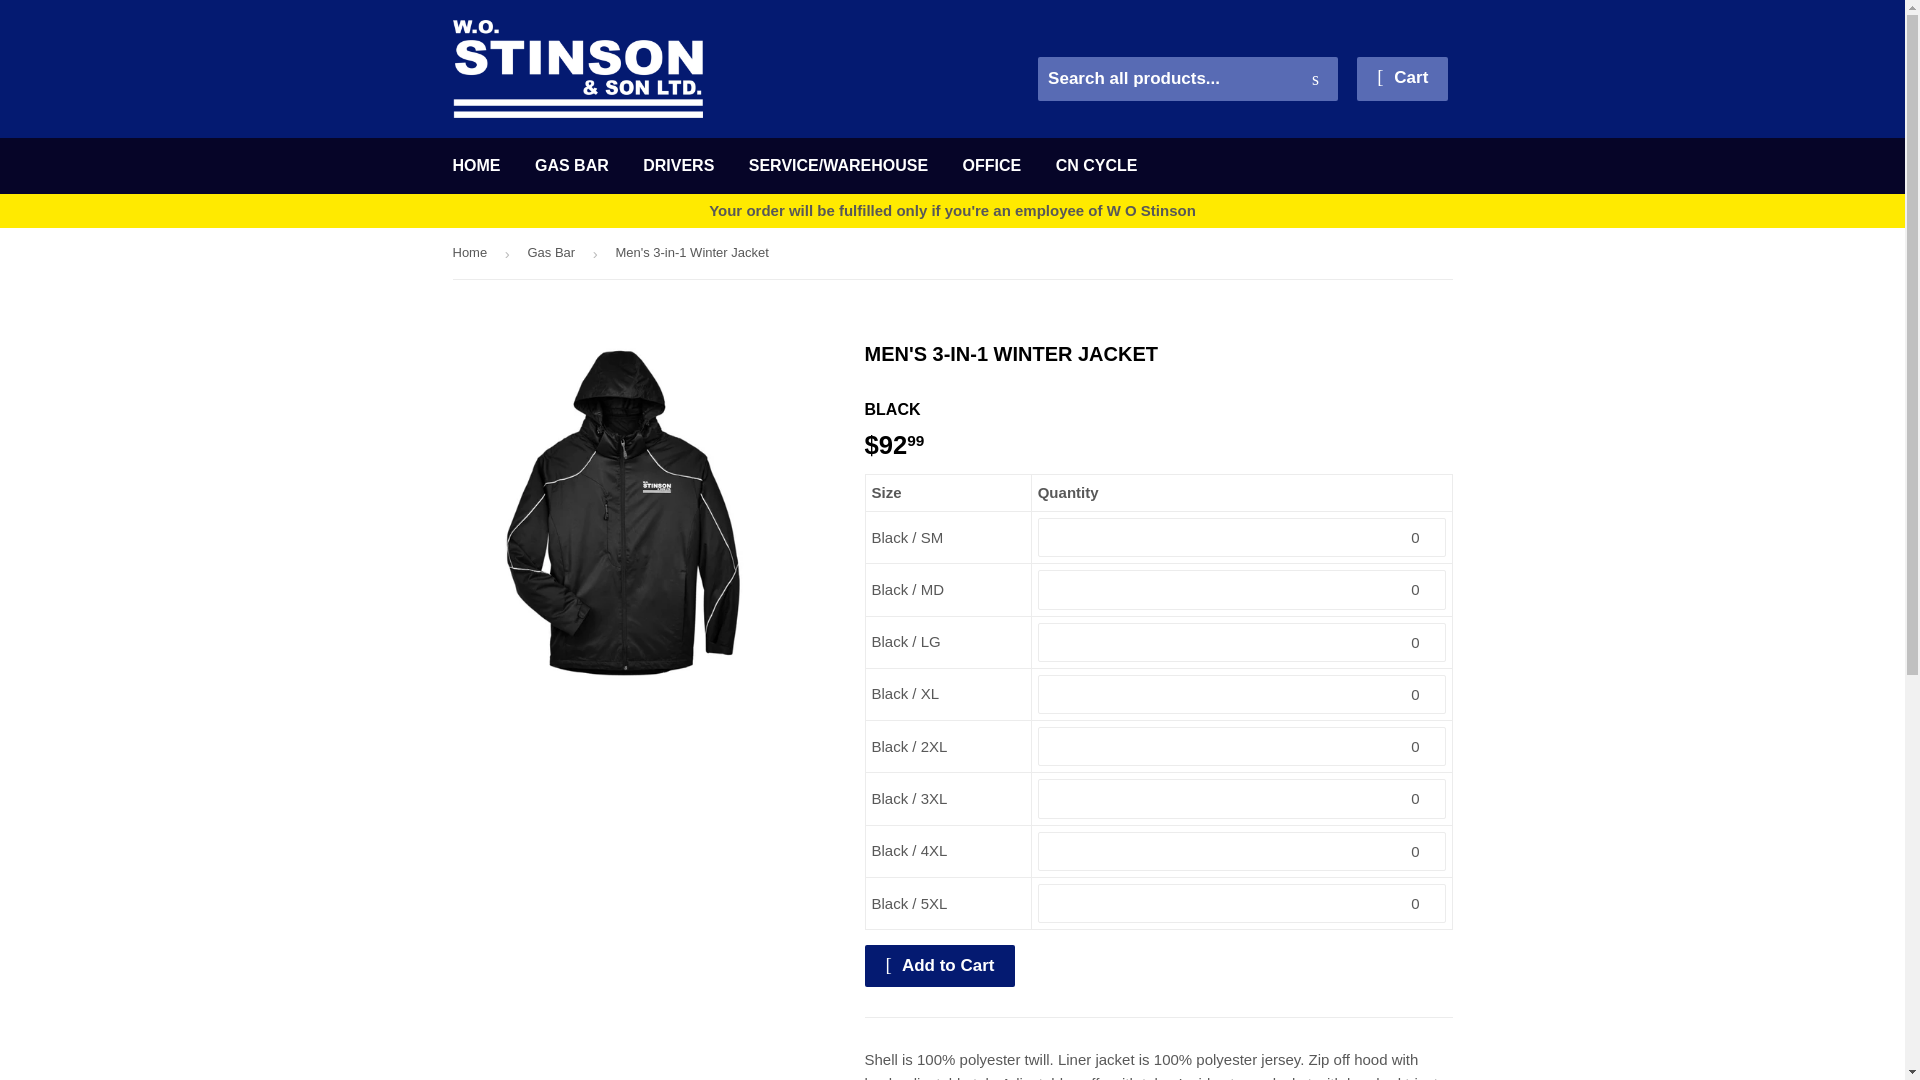 The height and width of the screenshot is (1080, 1920). I want to click on 0, so click(1242, 538).